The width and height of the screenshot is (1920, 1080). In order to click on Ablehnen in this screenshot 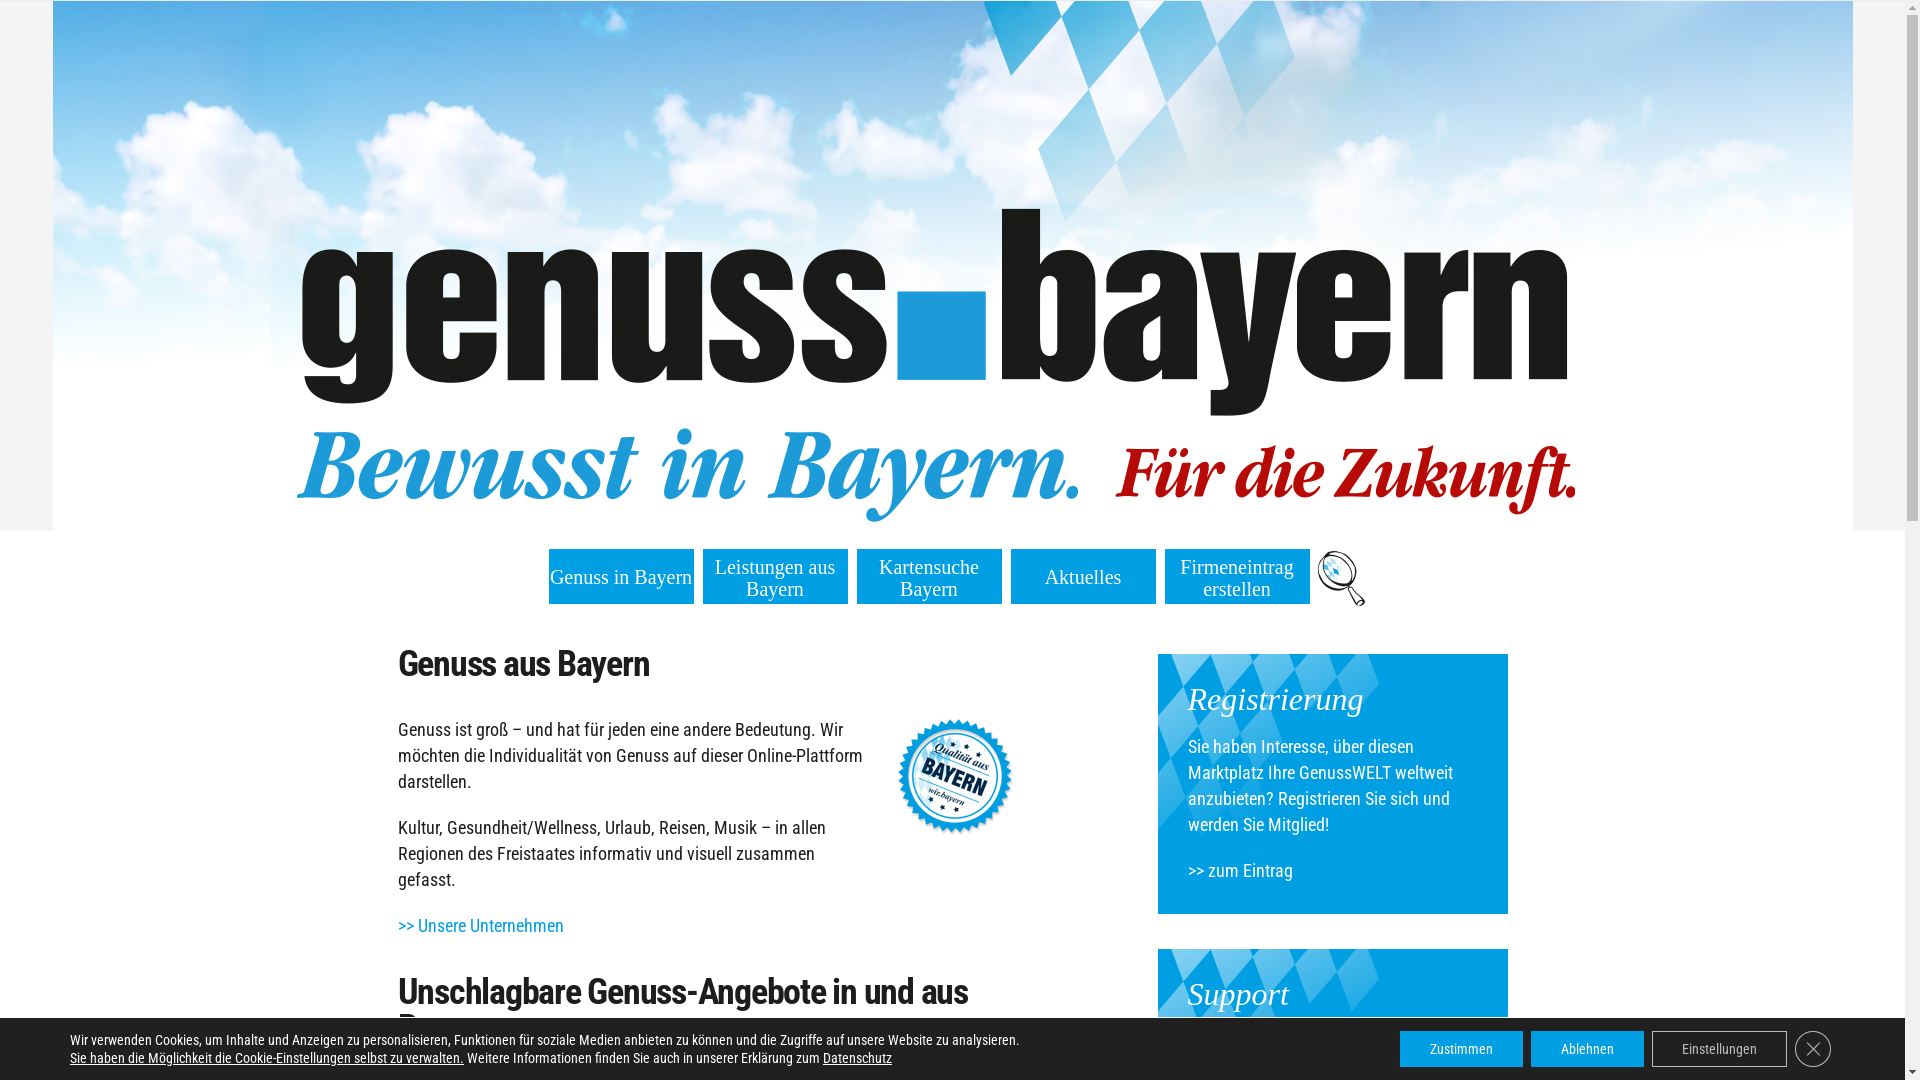, I will do `click(1588, 1049)`.